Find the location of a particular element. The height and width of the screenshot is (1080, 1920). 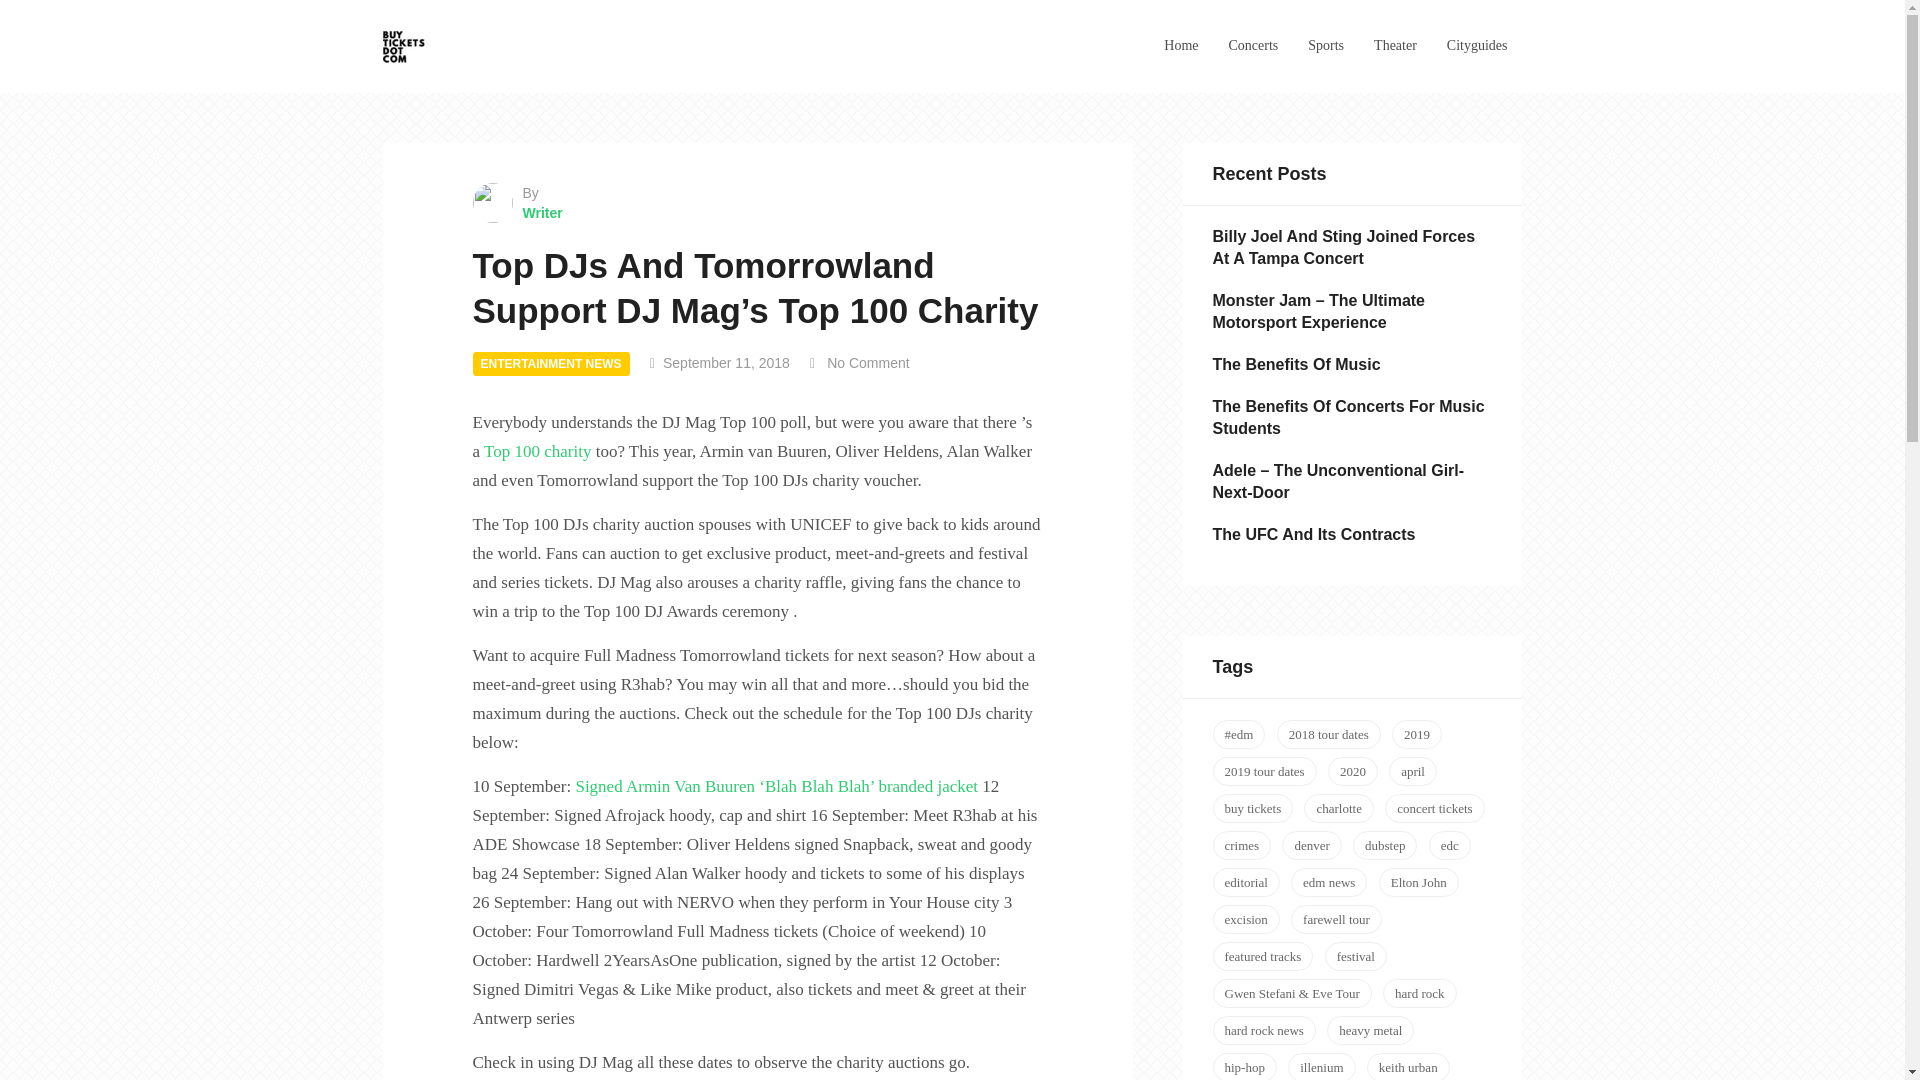

Sports is located at coordinates (1326, 46).